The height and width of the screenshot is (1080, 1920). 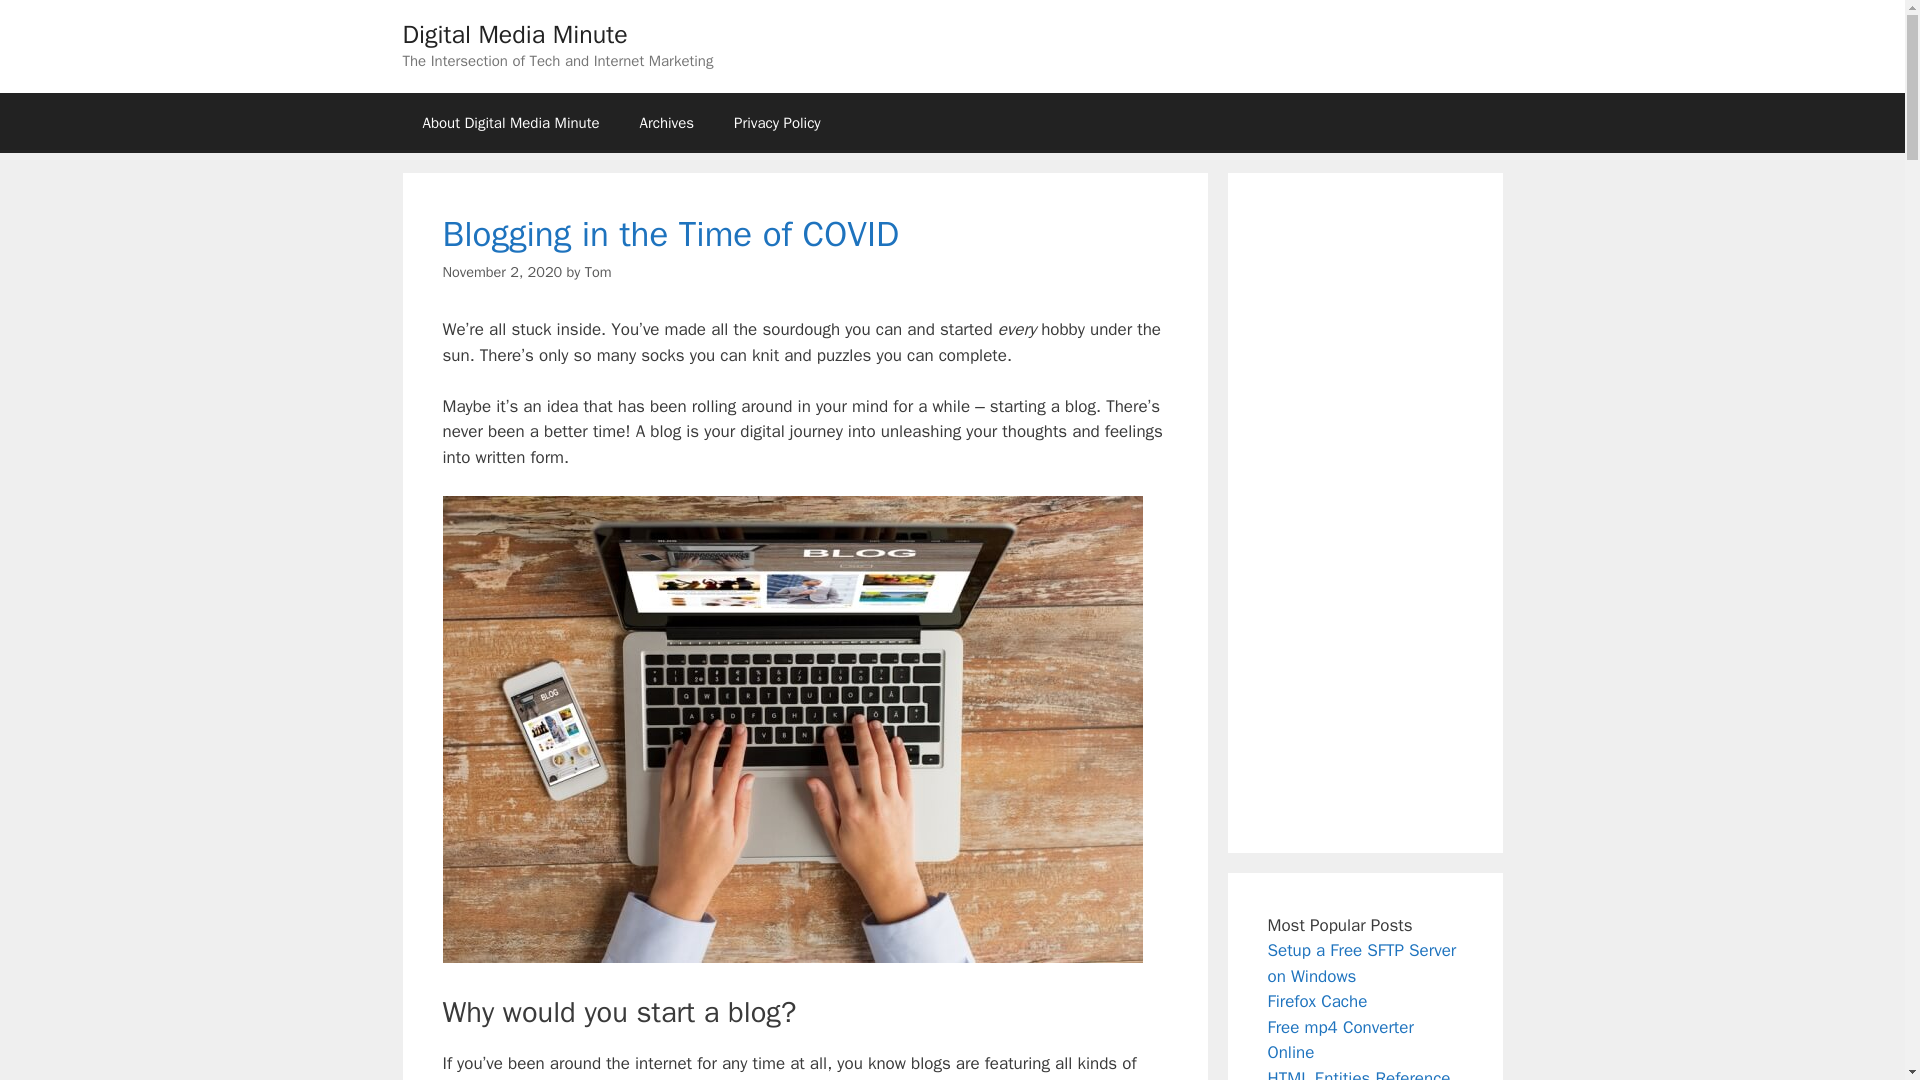 I want to click on Setup a Free SFTP Server on Windows, so click(x=1362, y=963).